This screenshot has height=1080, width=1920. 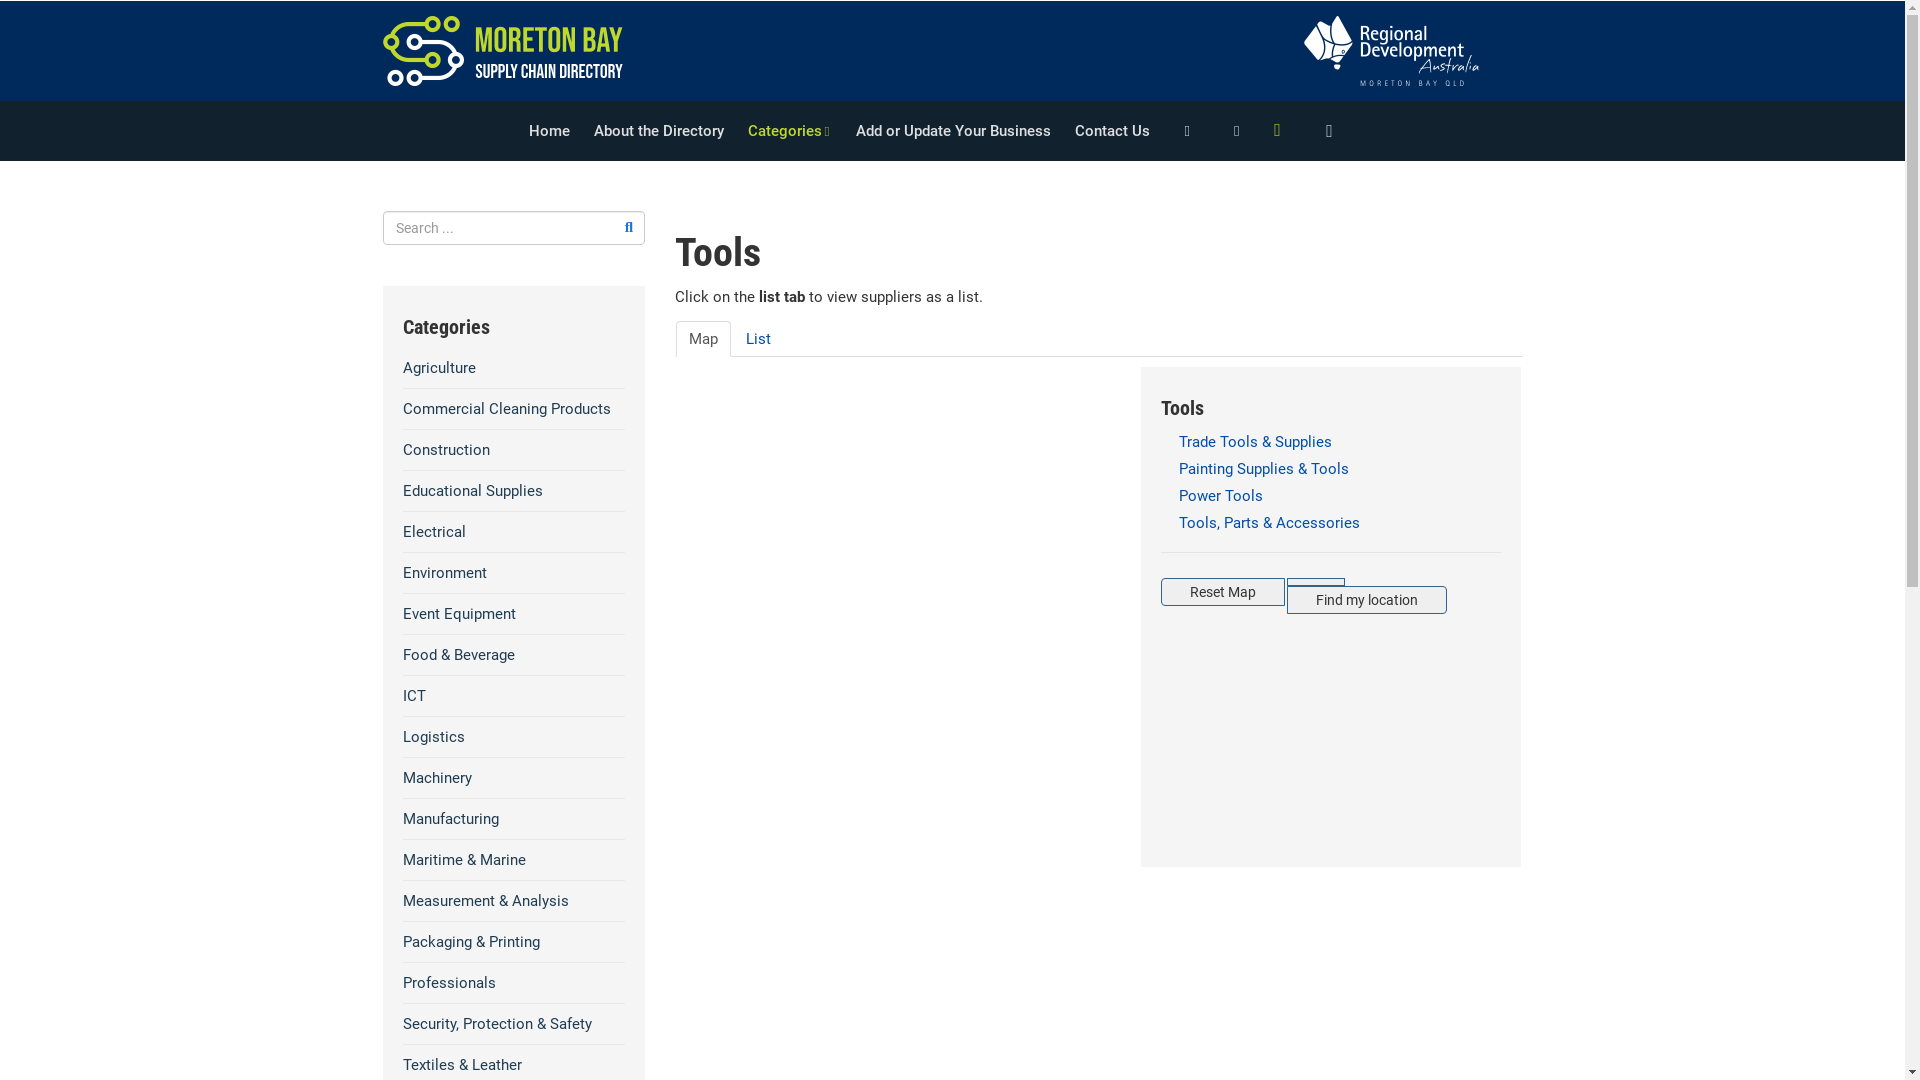 What do you see at coordinates (1331, 470) in the screenshot?
I see `Painting Supplies & Tools` at bounding box center [1331, 470].